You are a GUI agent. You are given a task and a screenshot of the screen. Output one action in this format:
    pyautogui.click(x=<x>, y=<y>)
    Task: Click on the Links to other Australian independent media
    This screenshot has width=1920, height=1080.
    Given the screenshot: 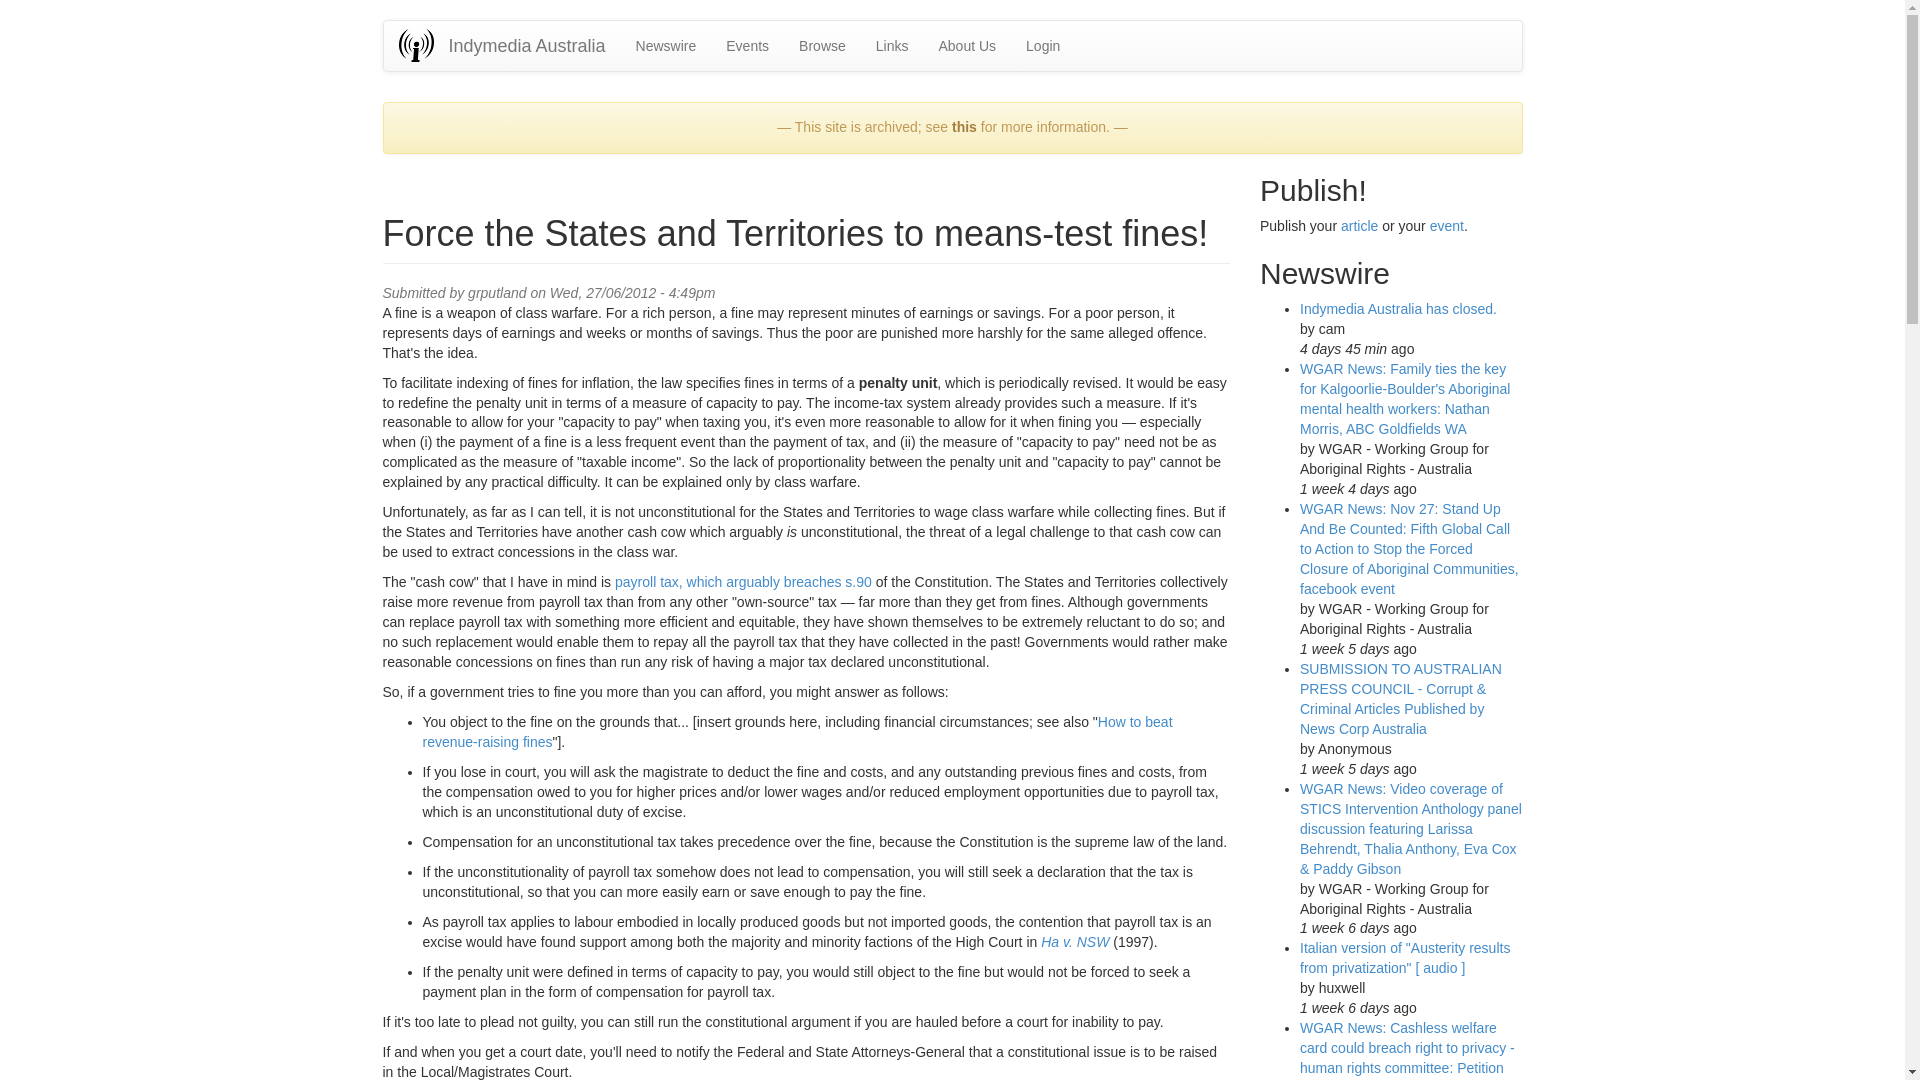 What is the action you would take?
    pyautogui.click(x=892, y=46)
    